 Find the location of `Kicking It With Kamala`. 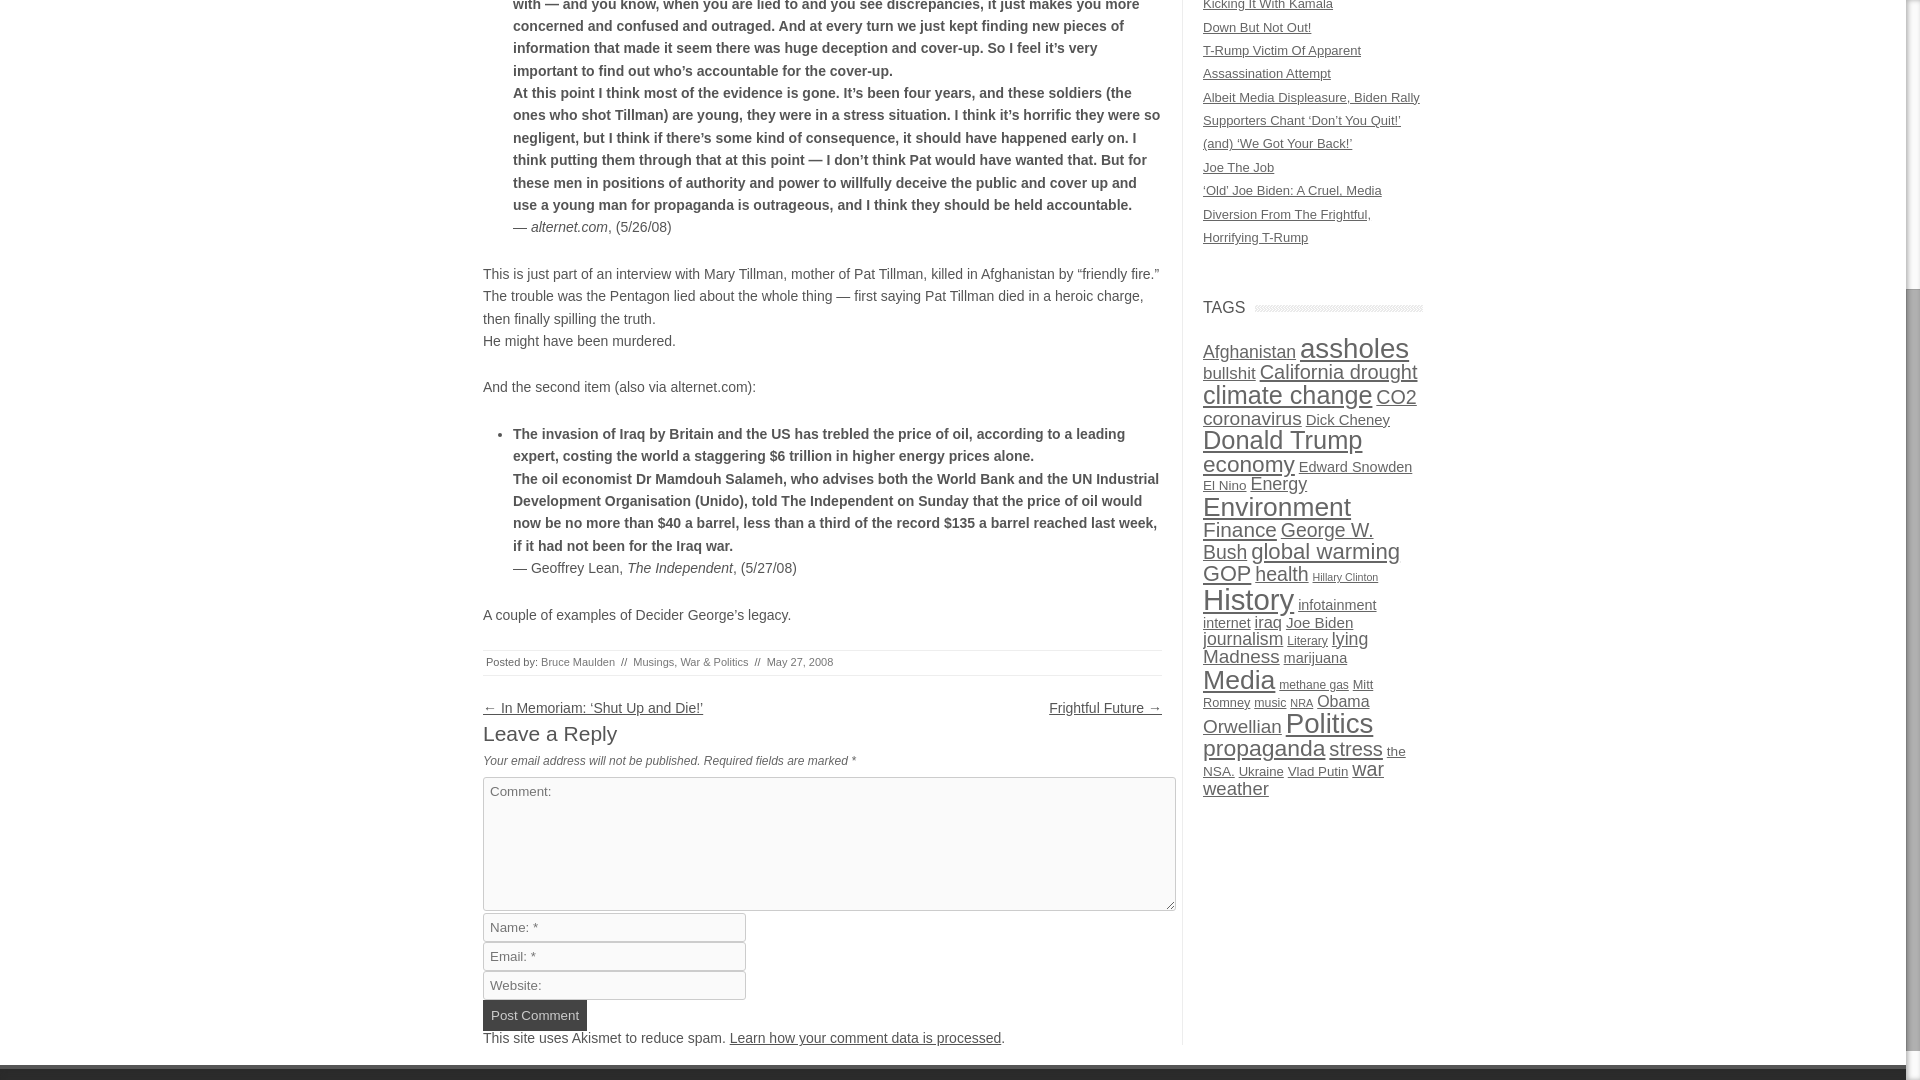

Kicking It With Kamala is located at coordinates (1268, 5).